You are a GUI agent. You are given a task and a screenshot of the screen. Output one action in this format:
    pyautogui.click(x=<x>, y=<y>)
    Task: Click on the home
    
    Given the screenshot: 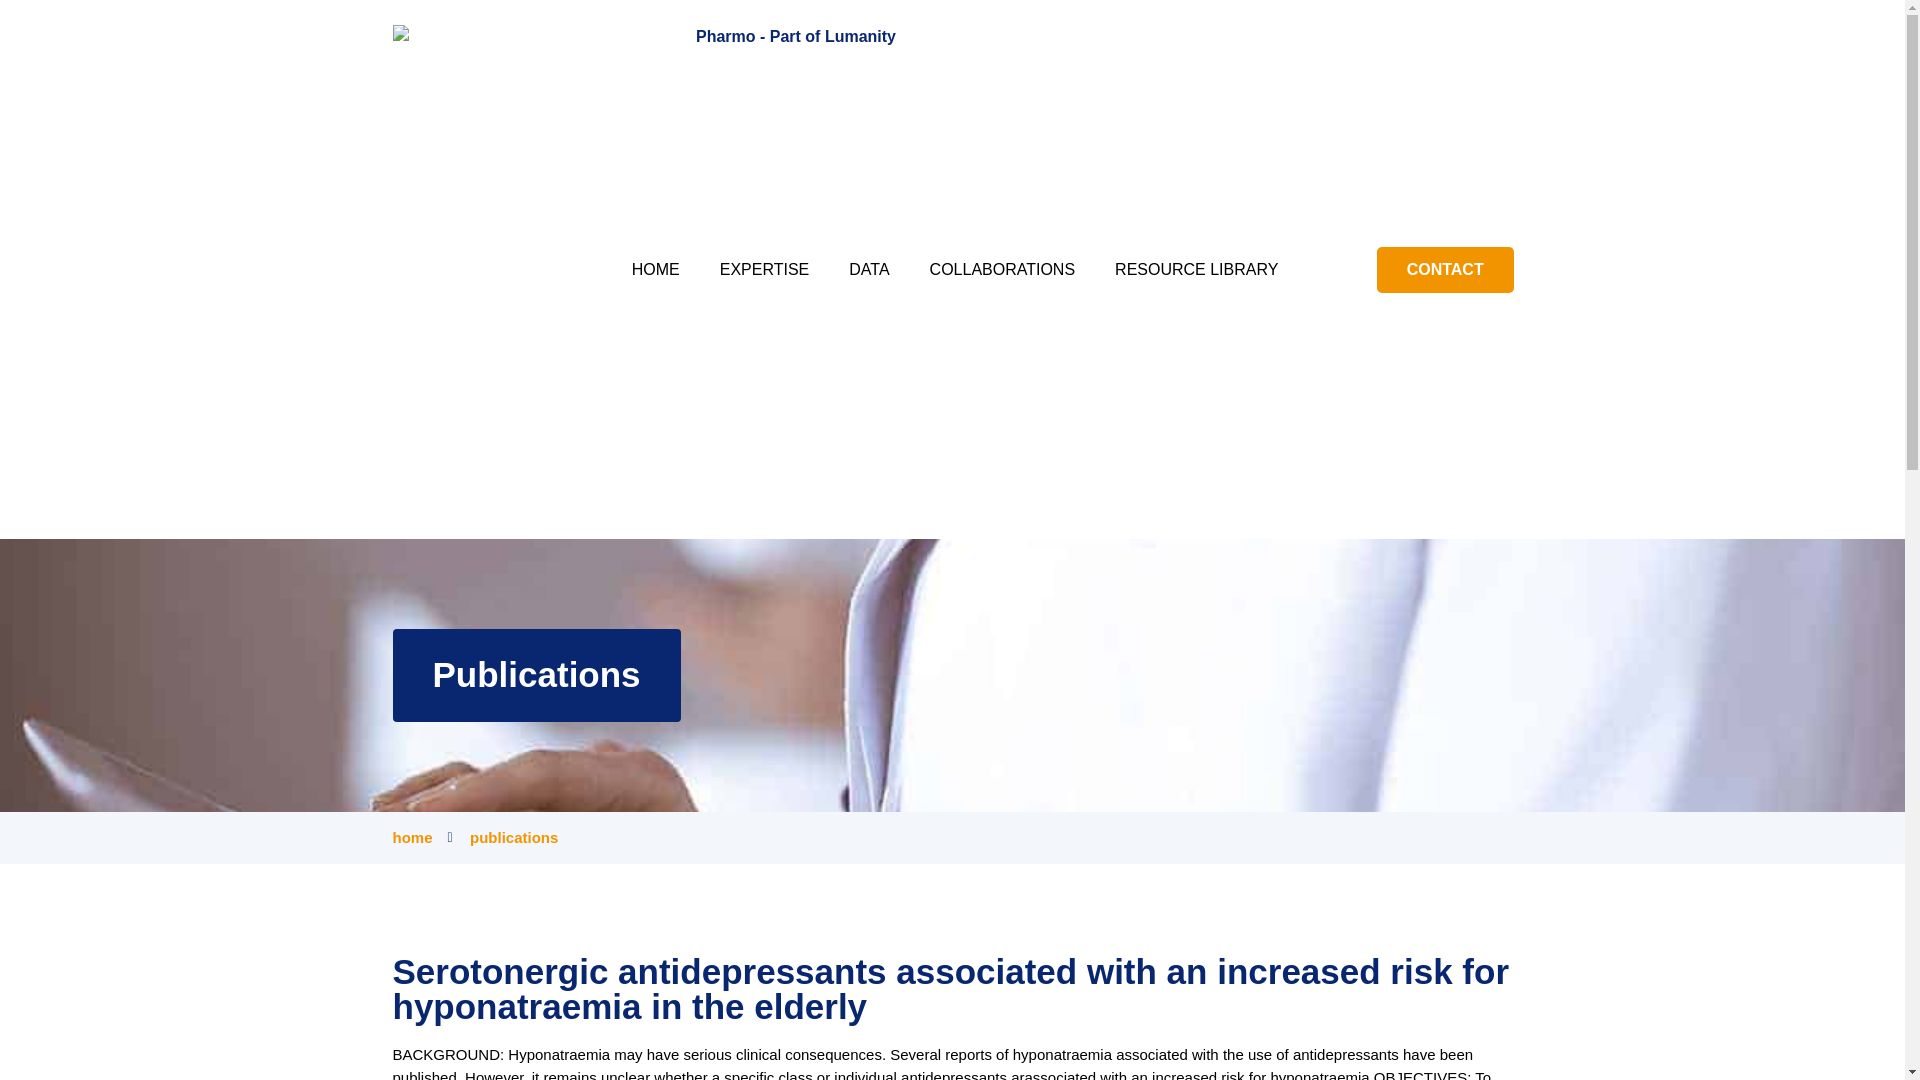 What is the action you would take?
    pyautogui.click(x=412, y=837)
    